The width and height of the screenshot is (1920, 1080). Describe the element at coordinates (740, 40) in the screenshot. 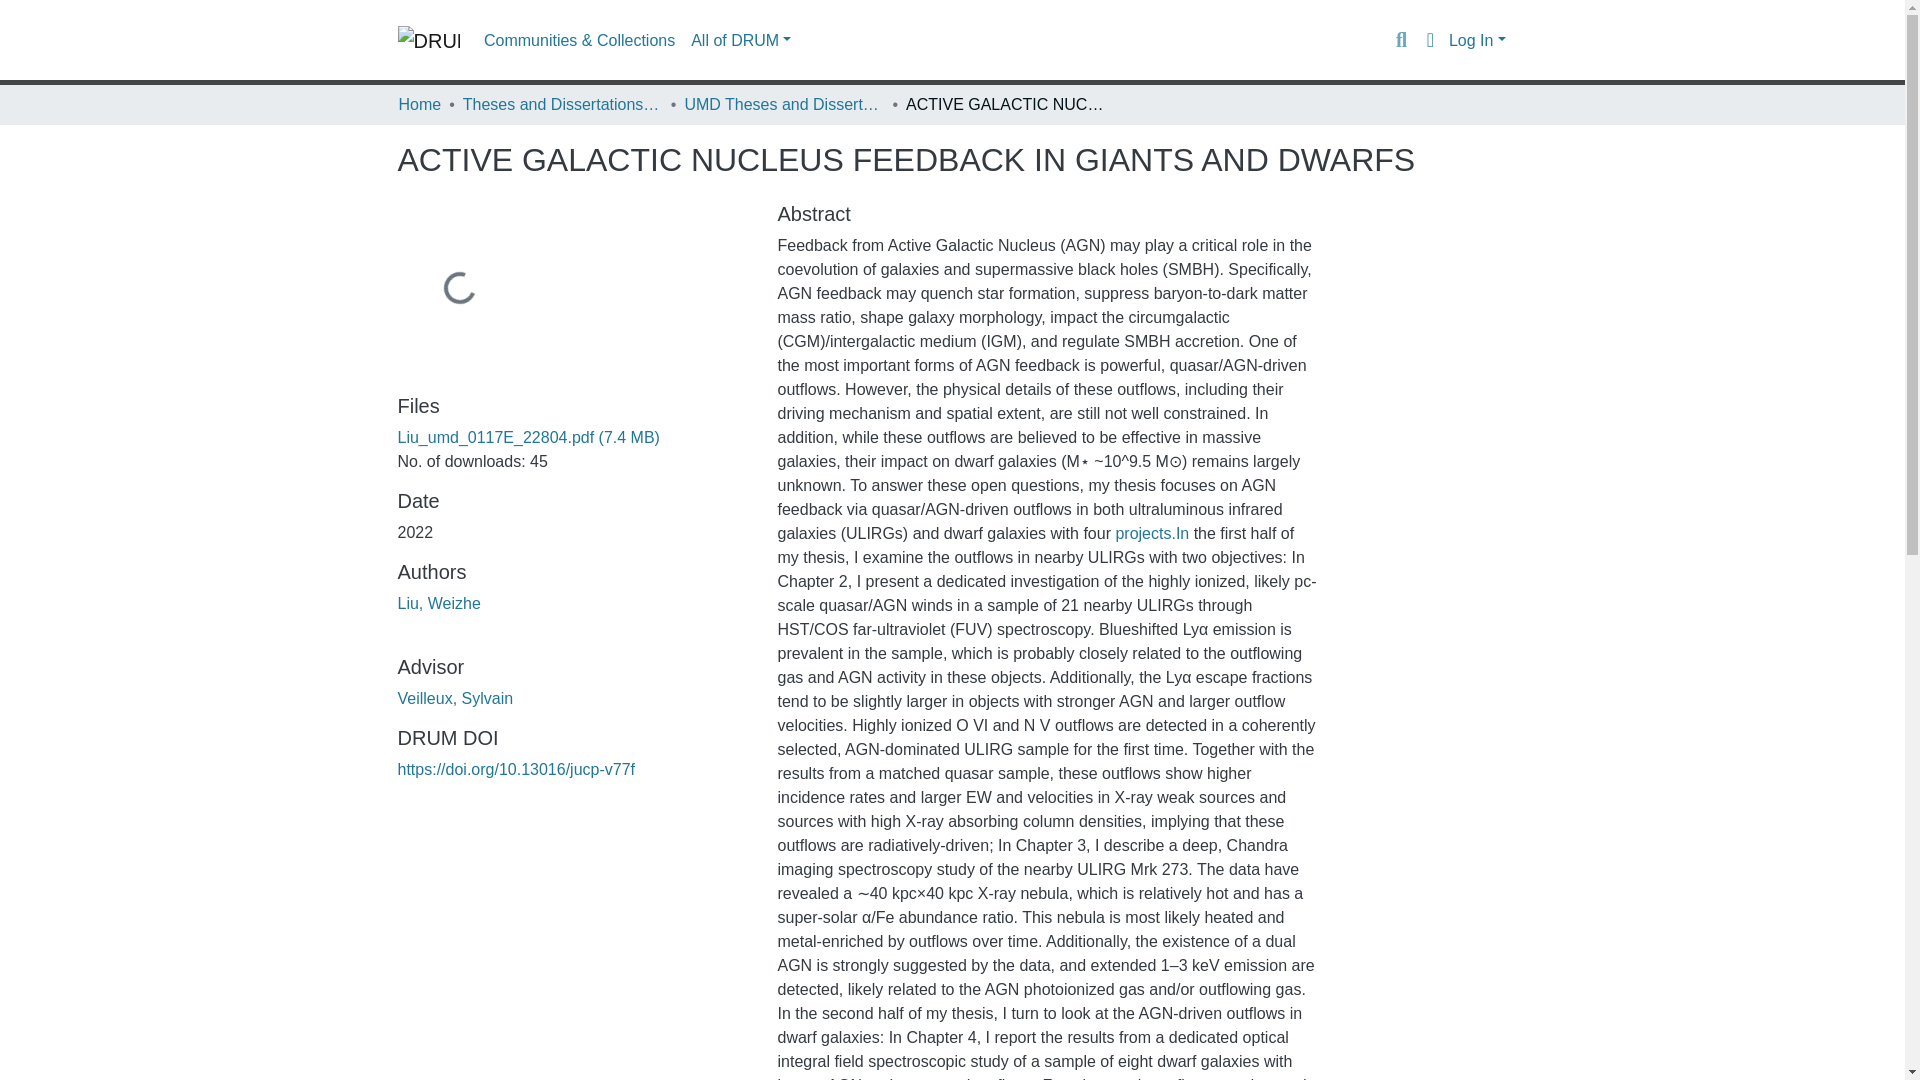

I see `All of DRUM` at that location.